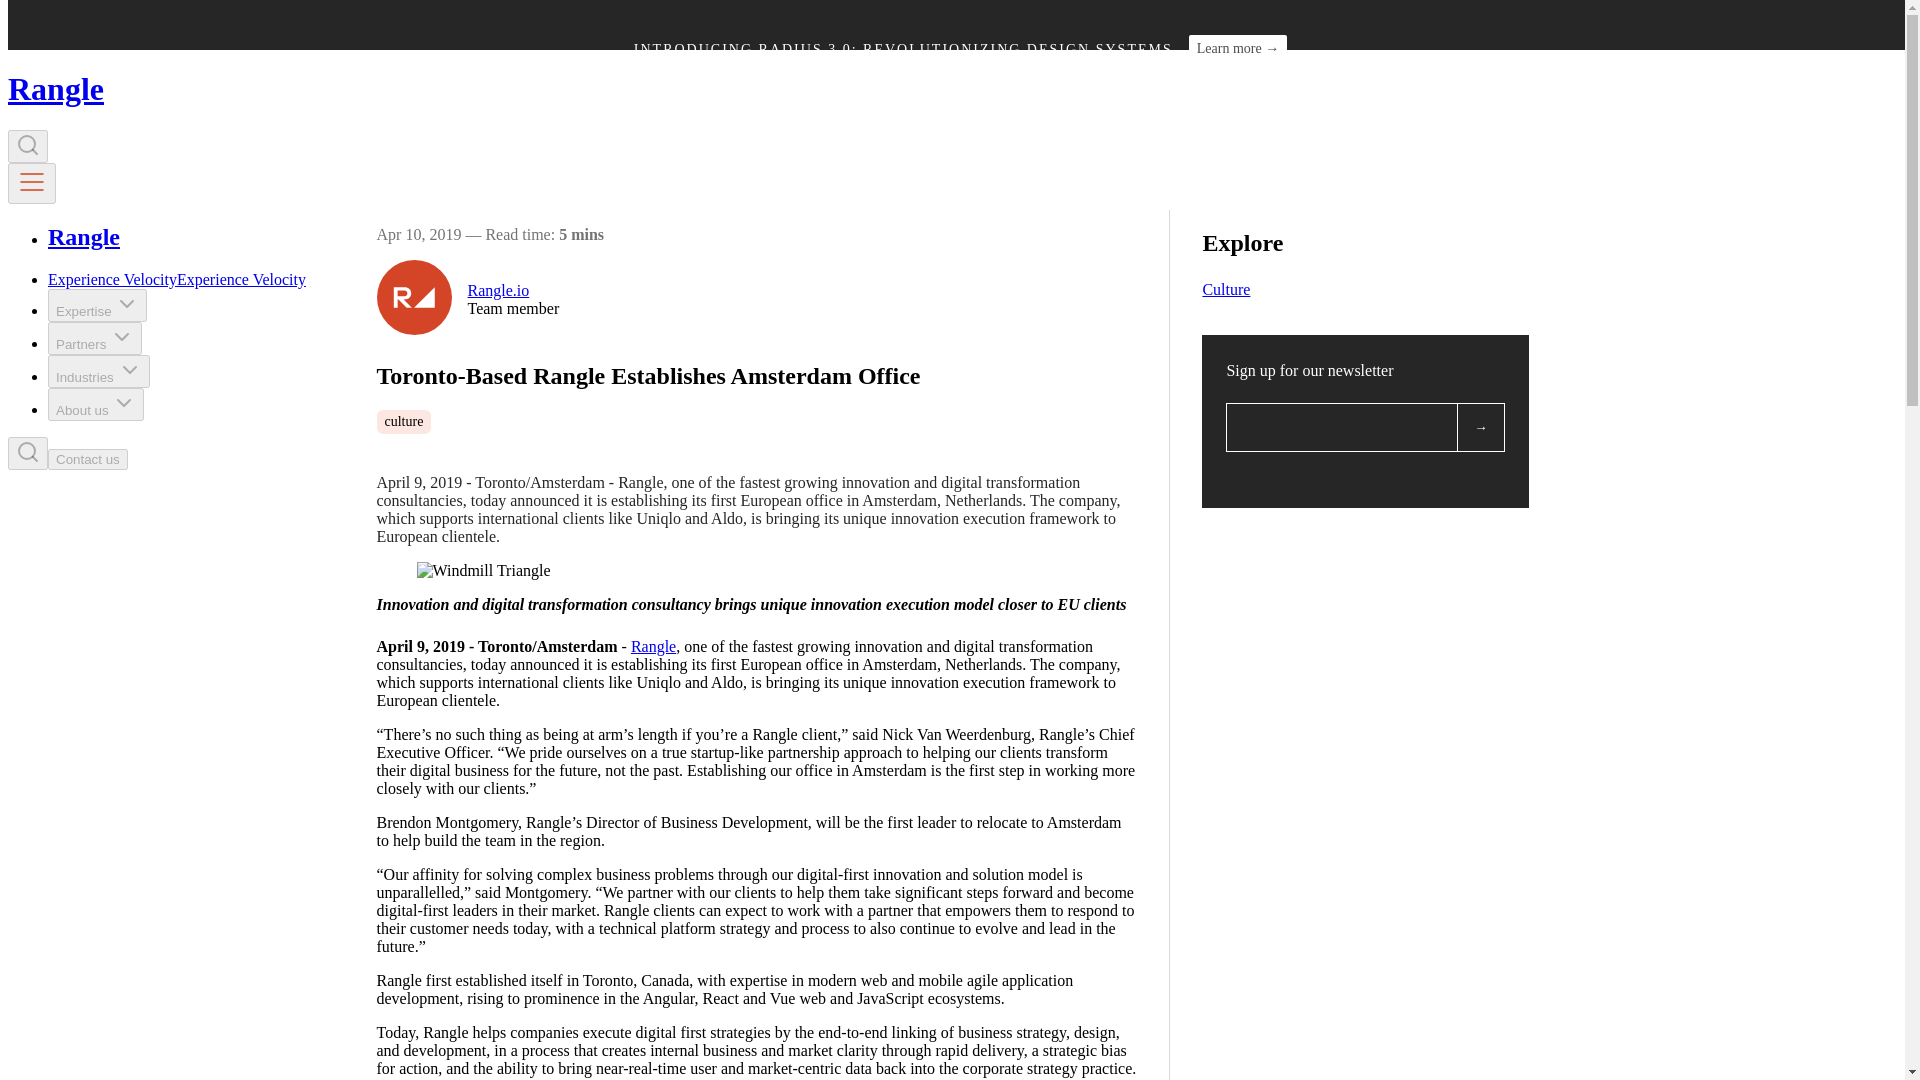 Image resolution: width=1920 pixels, height=1080 pixels. Describe the element at coordinates (514, 290) in the screenshot. I see `Rangle.io` at that location.